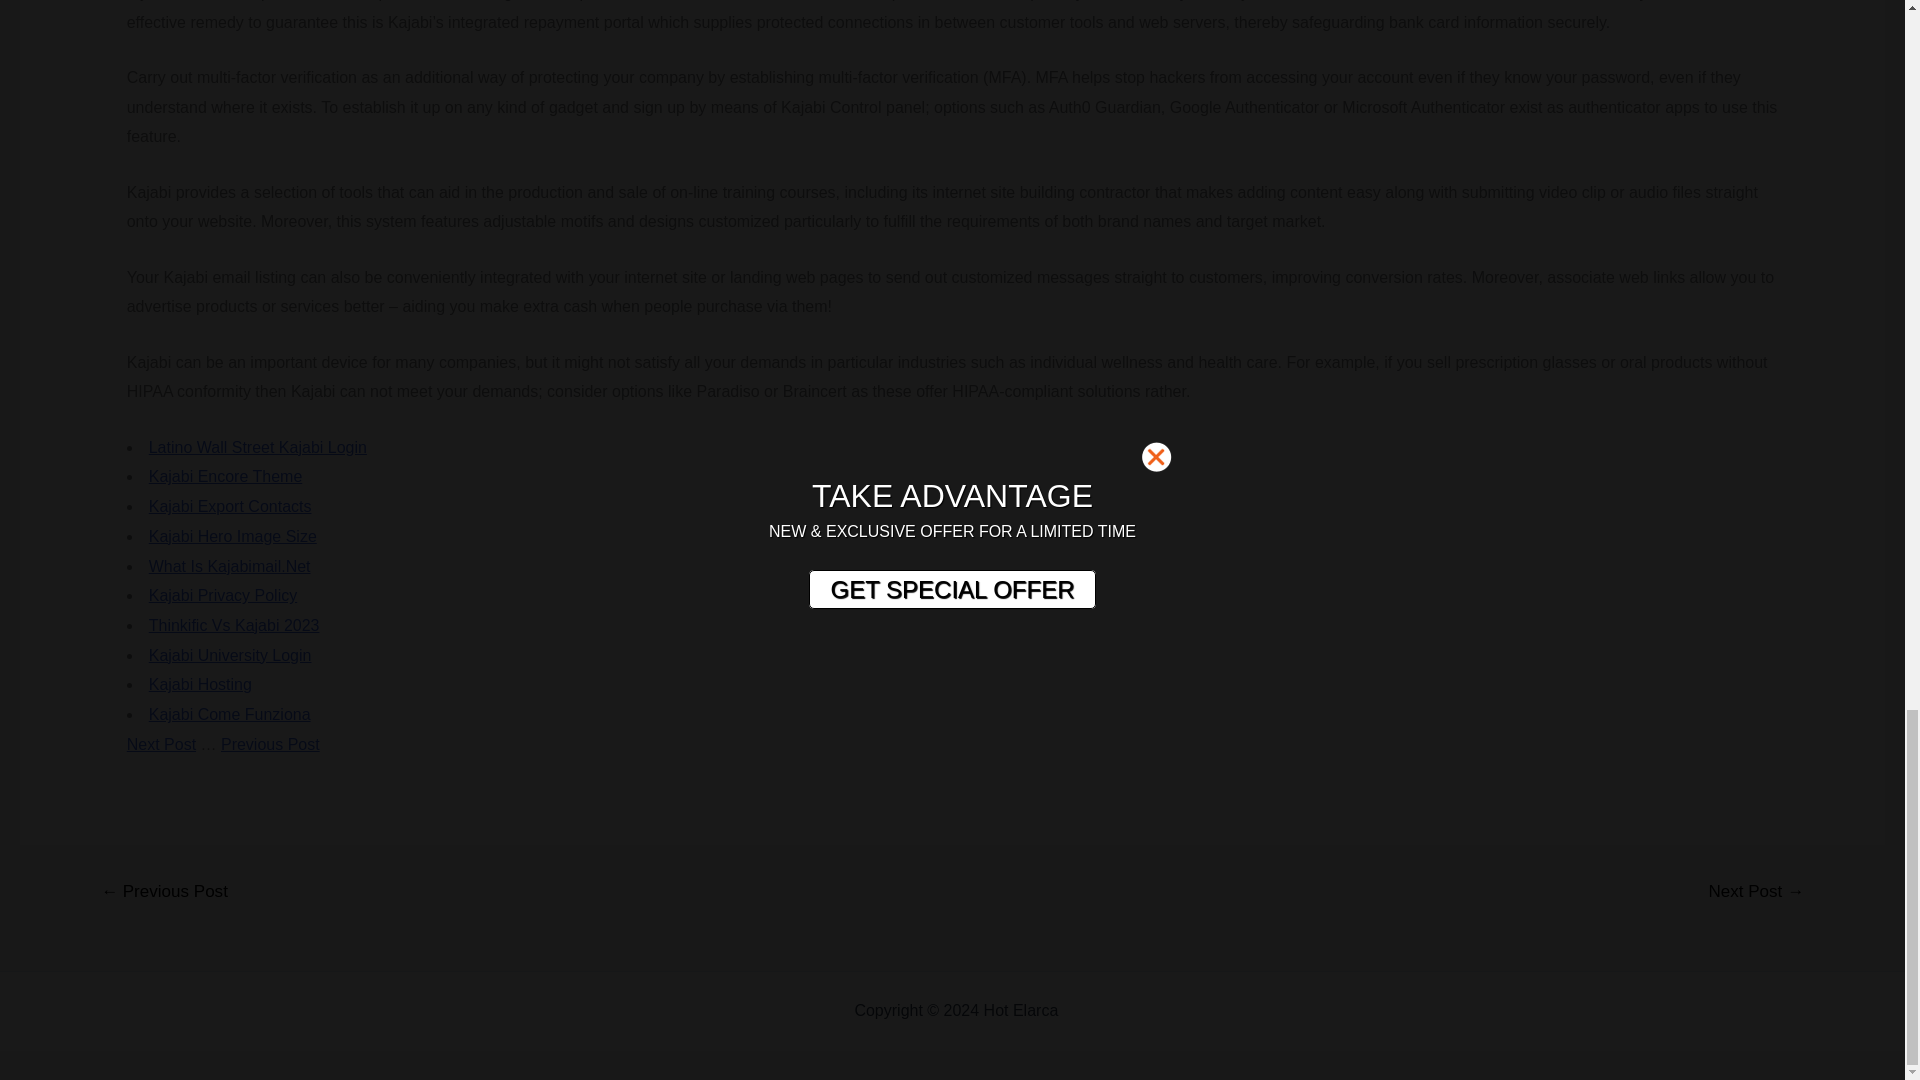 The image size is (1920, 1080). I want to click on Kajabi Hosting, so click(200, 684).